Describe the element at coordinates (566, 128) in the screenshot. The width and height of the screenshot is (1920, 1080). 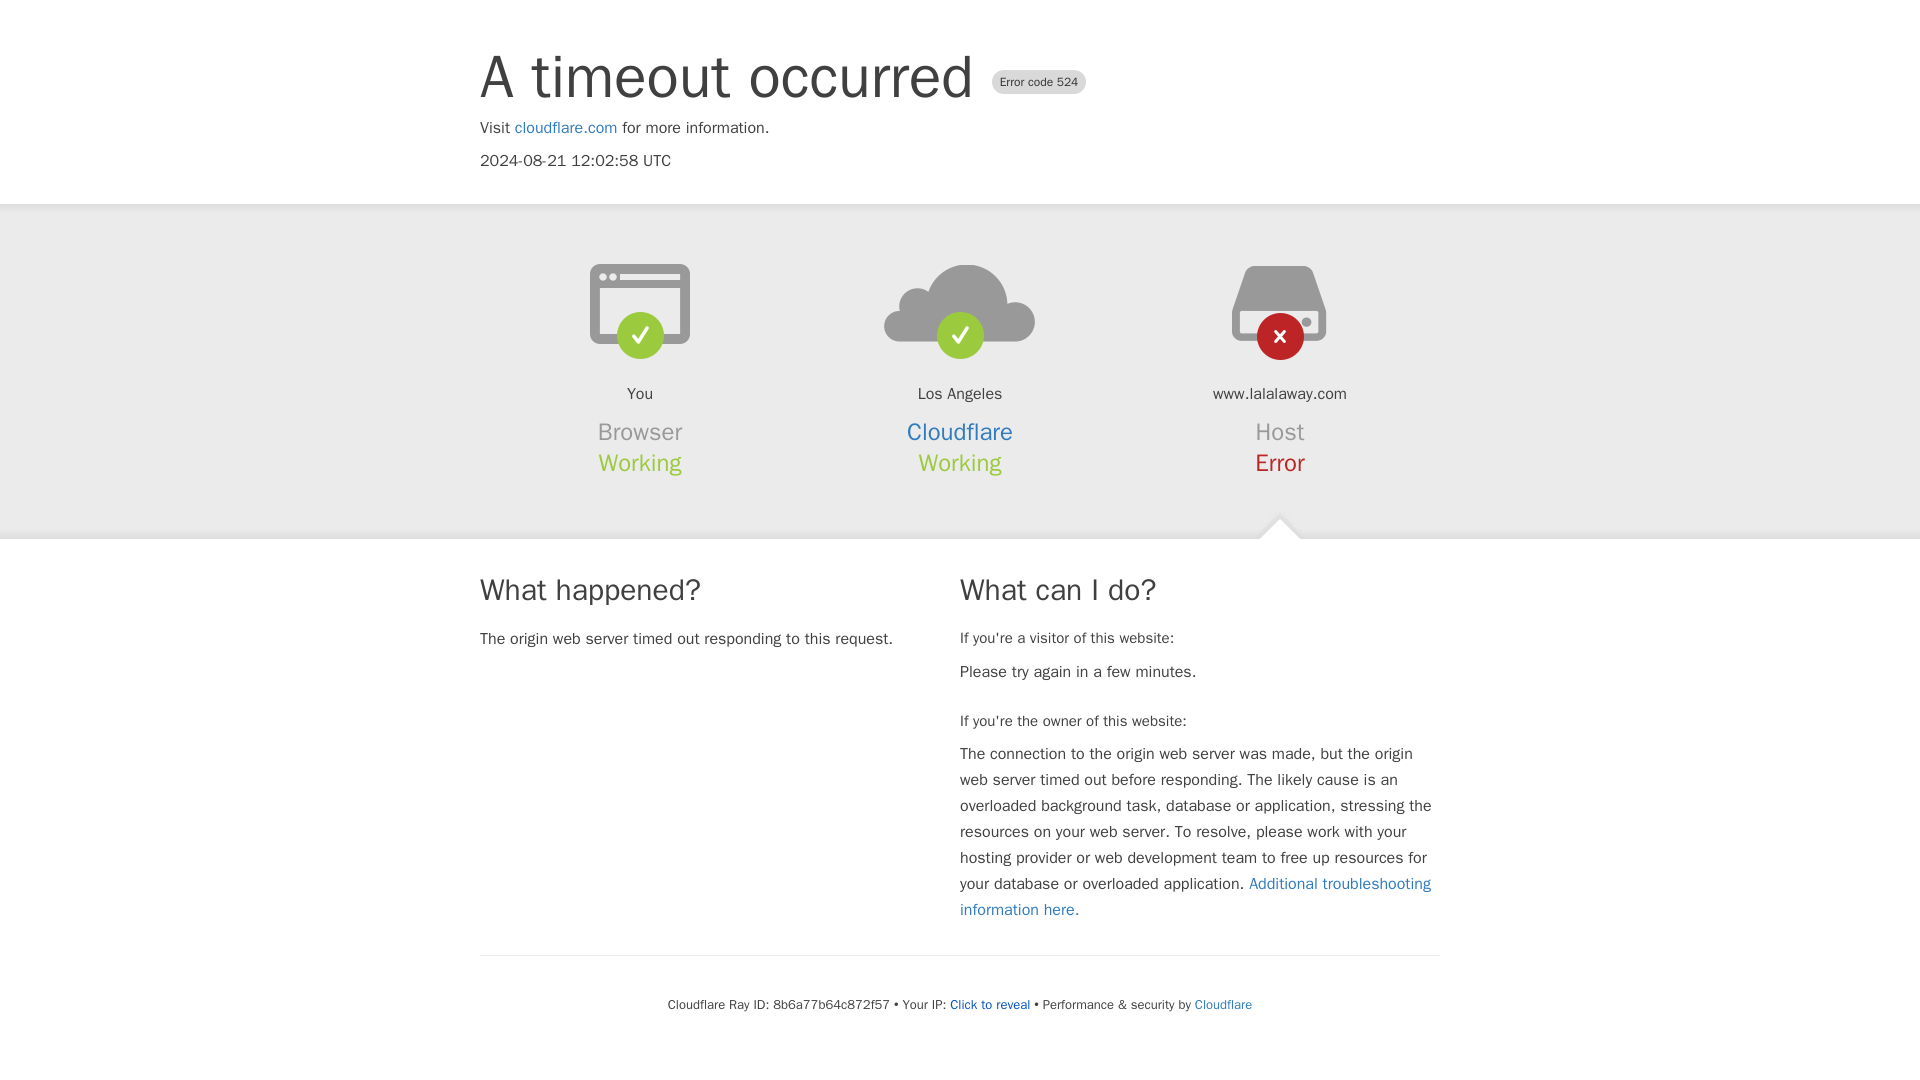
I see `cloudflare.com` at that location.